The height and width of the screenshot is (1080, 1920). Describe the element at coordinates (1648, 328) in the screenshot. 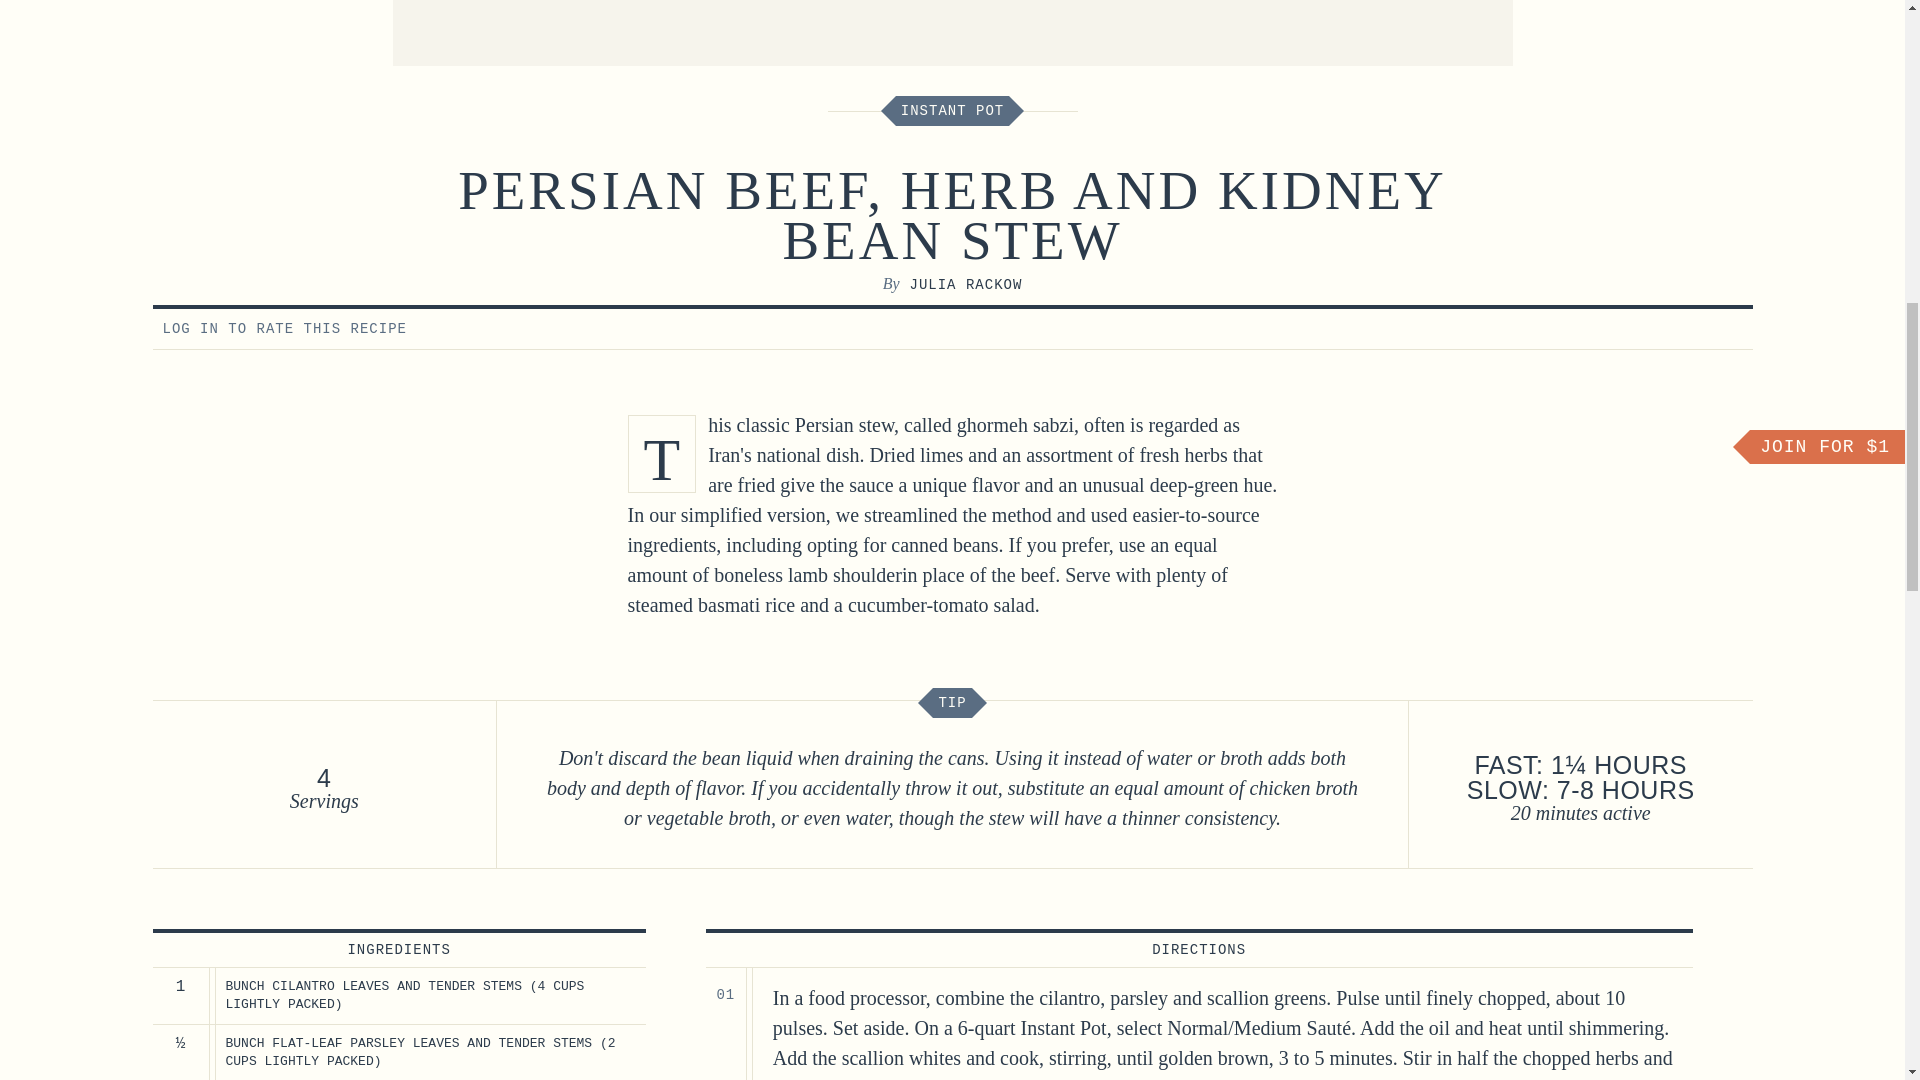

I see `2 ratings` at that location.